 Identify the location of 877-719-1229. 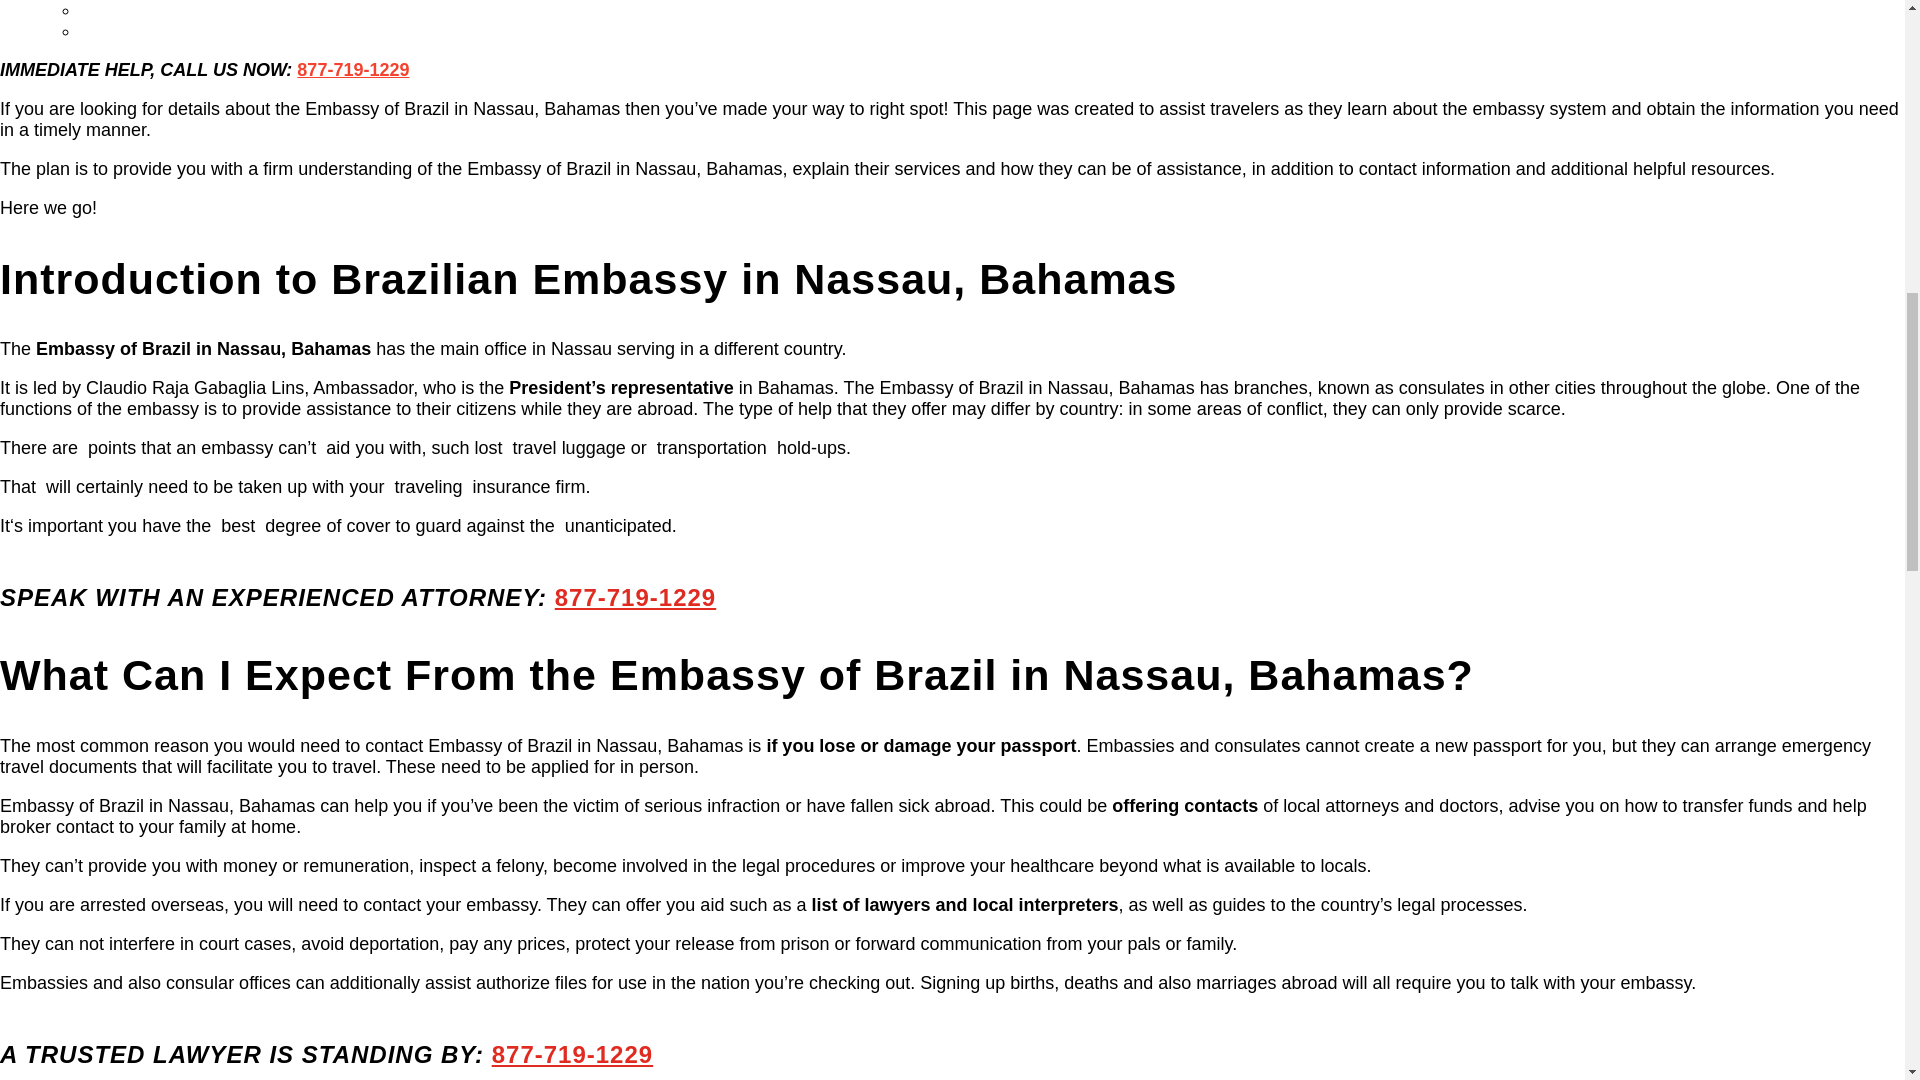
(572, 1054).